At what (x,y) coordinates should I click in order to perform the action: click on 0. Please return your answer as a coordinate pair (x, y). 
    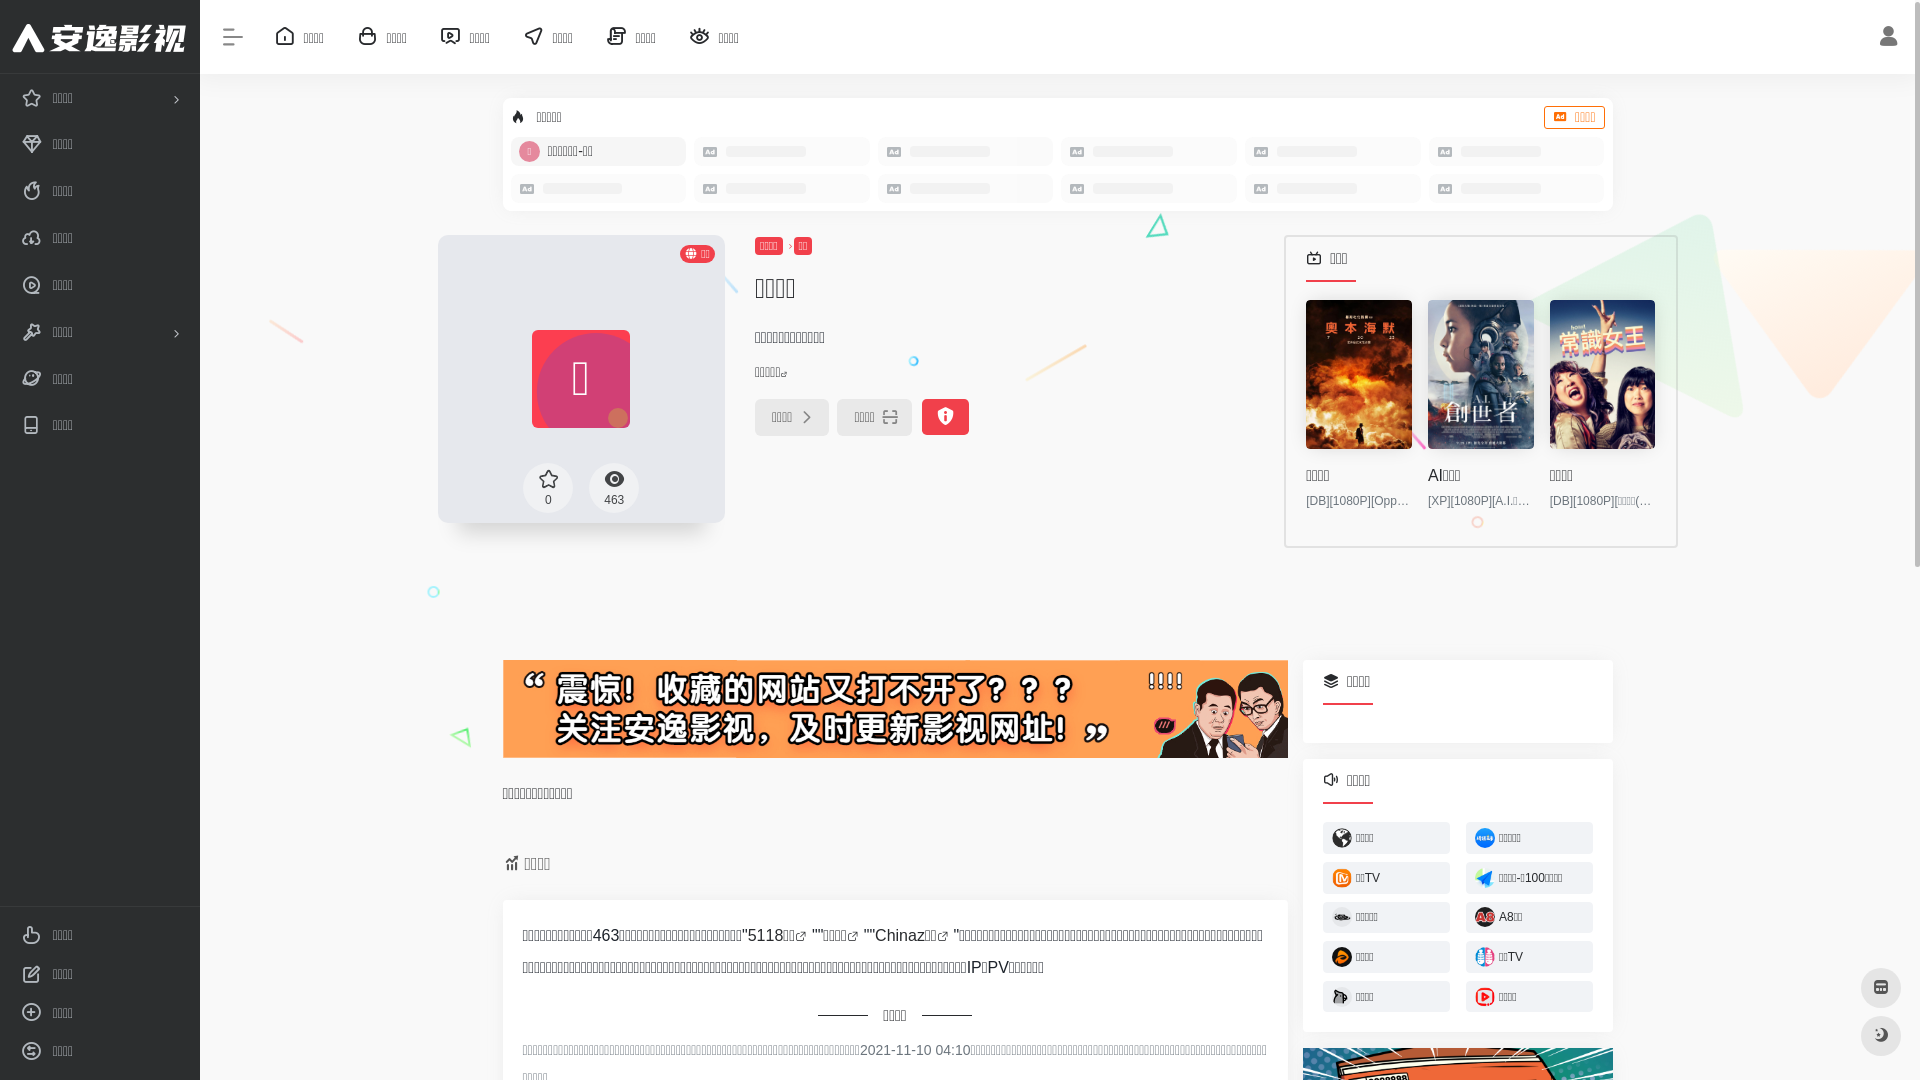
    Looking at the image, I should click on (548, 487).